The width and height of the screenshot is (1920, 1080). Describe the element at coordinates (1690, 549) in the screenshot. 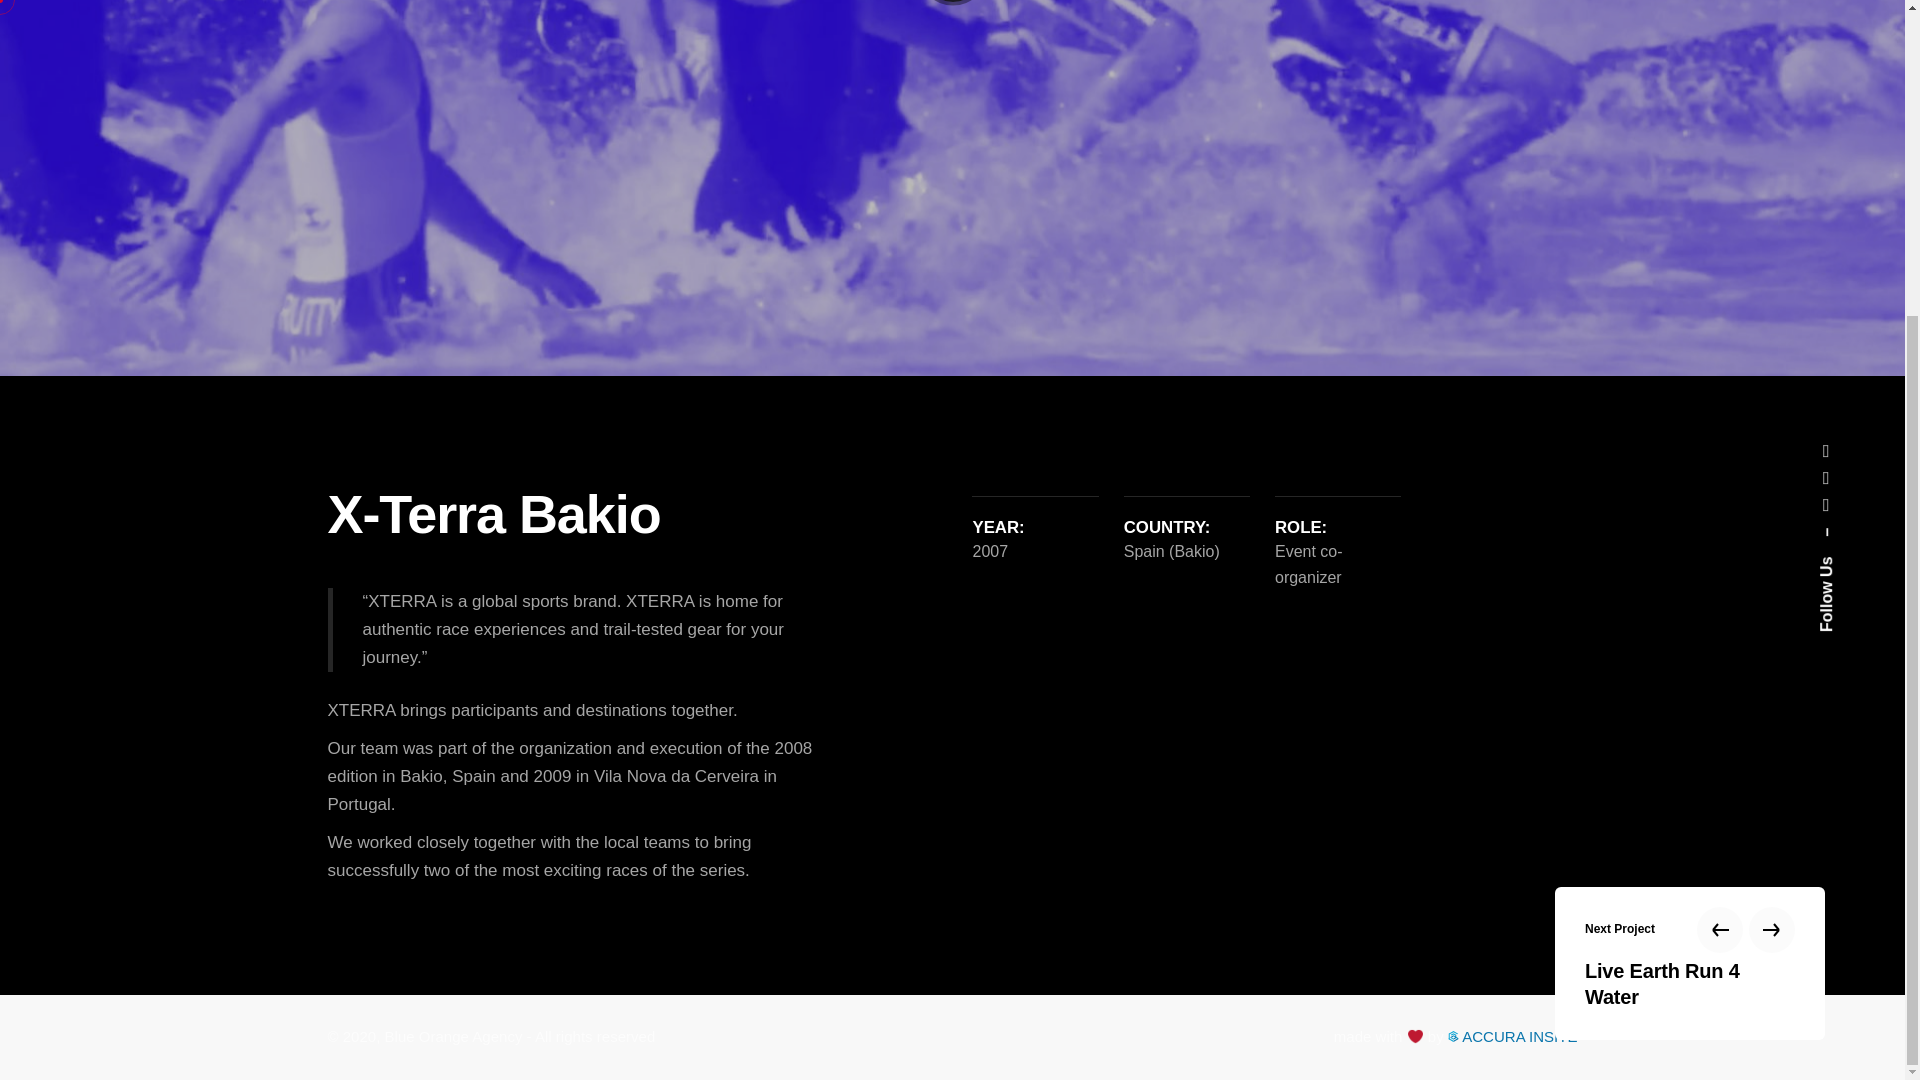

I see `Live Earth Run 4 Water` at that location.